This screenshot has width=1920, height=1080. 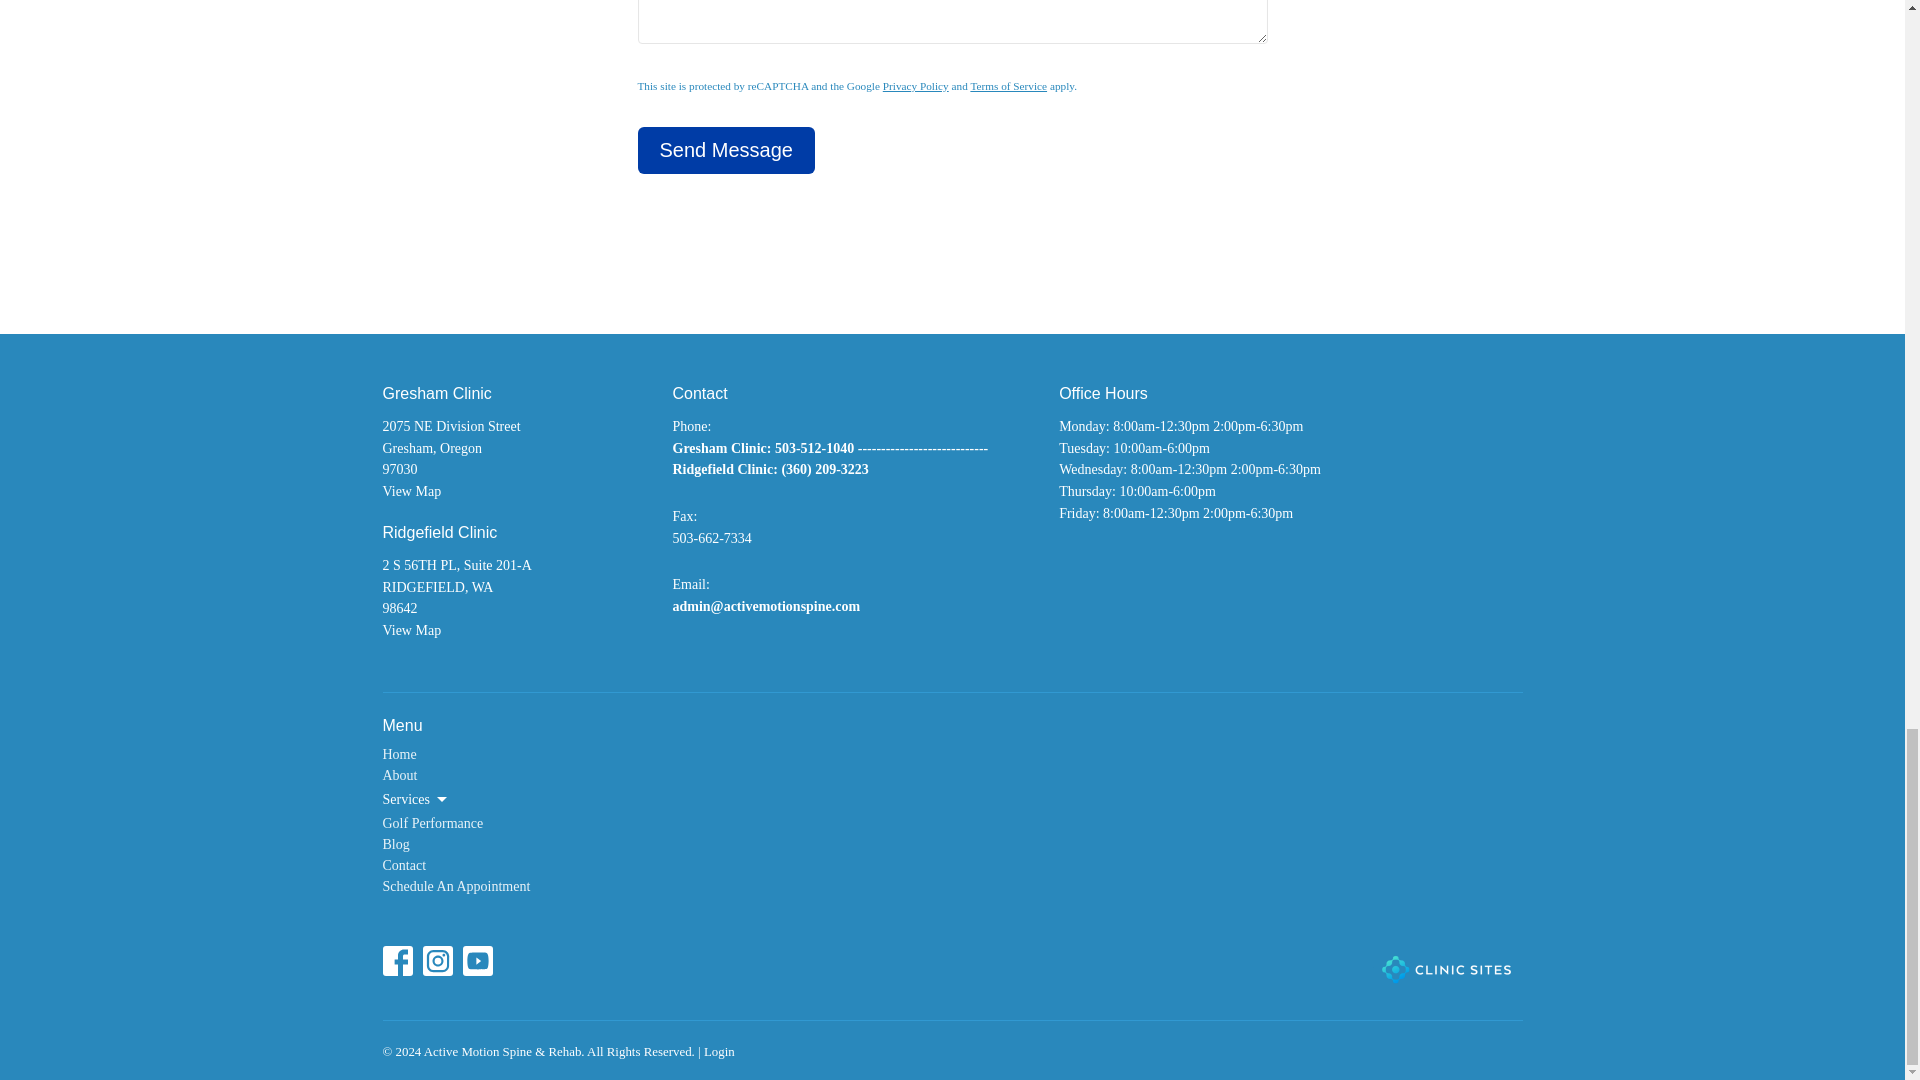 I want to click on translation missing: en.ui.fax, so click(x=682, y=516).